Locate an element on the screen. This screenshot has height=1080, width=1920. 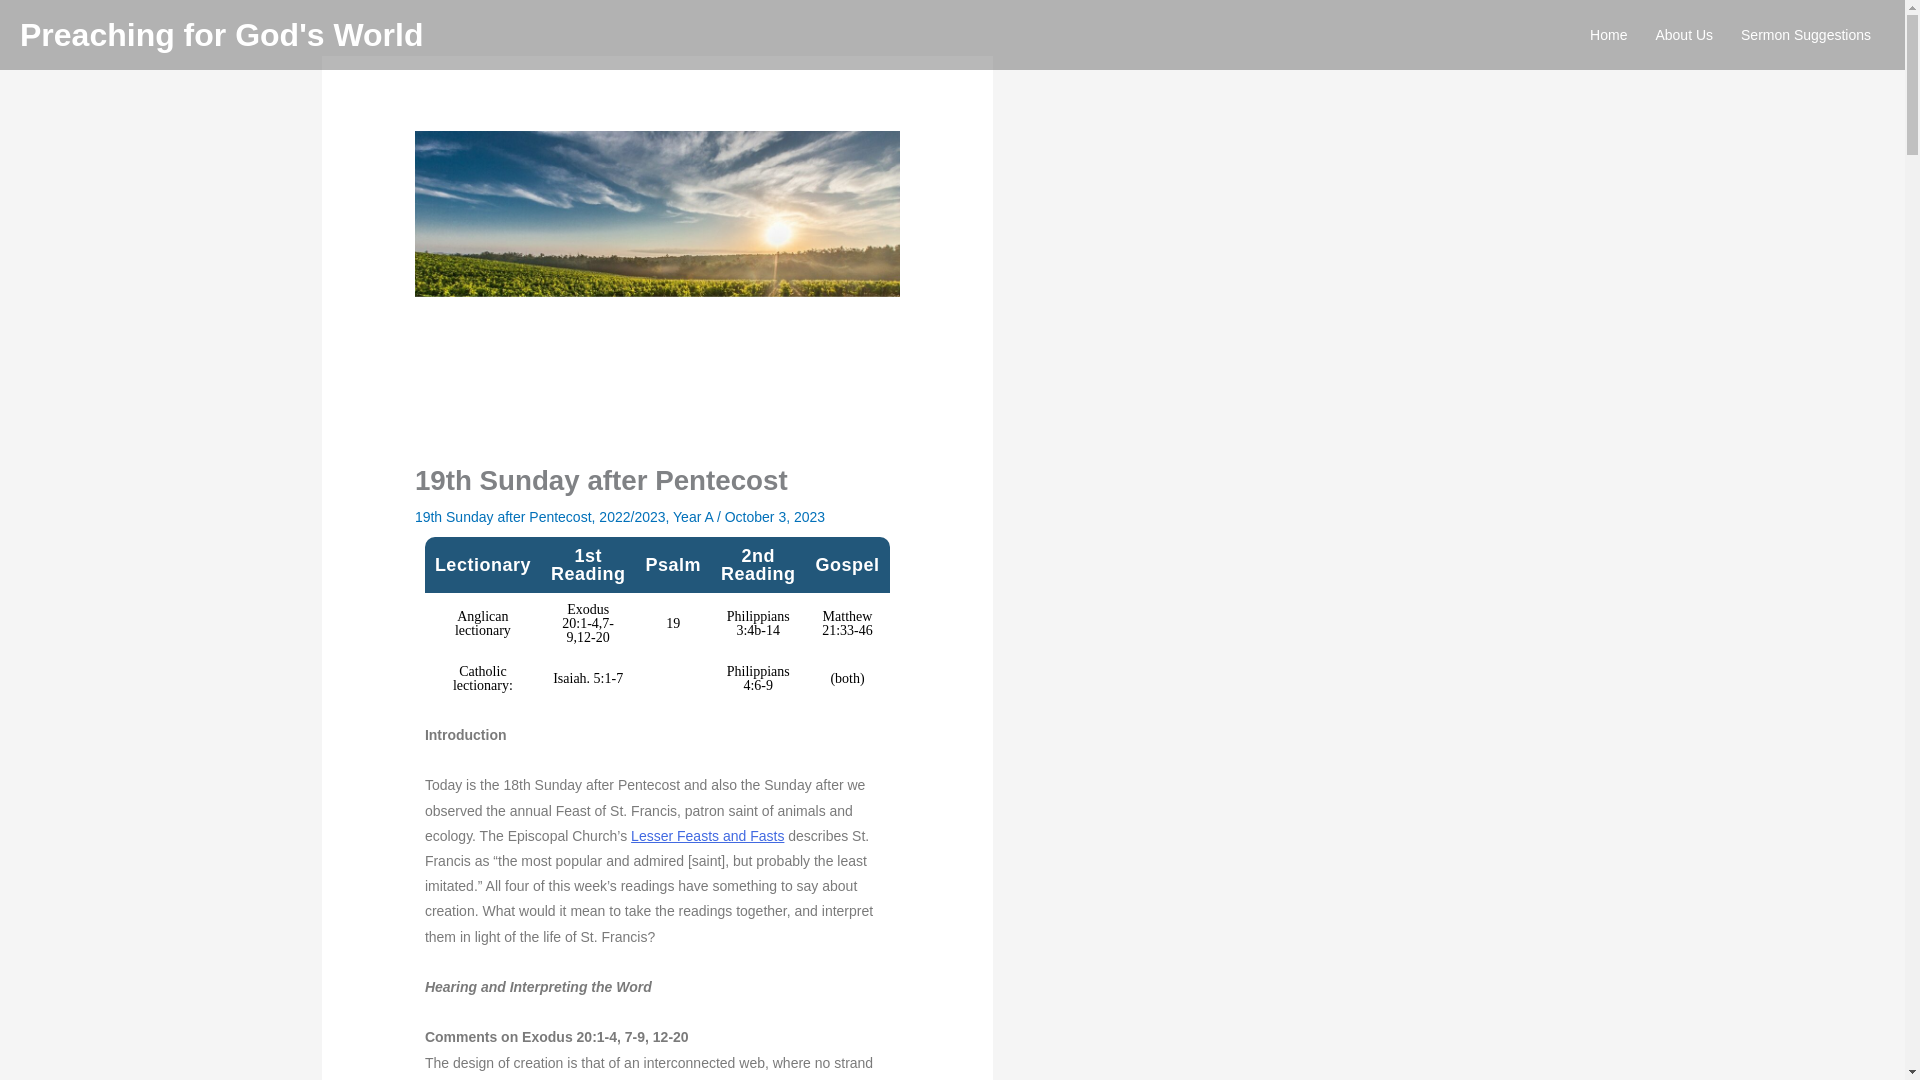
Sermon Suggestions is located at coordinates (1806, 35).